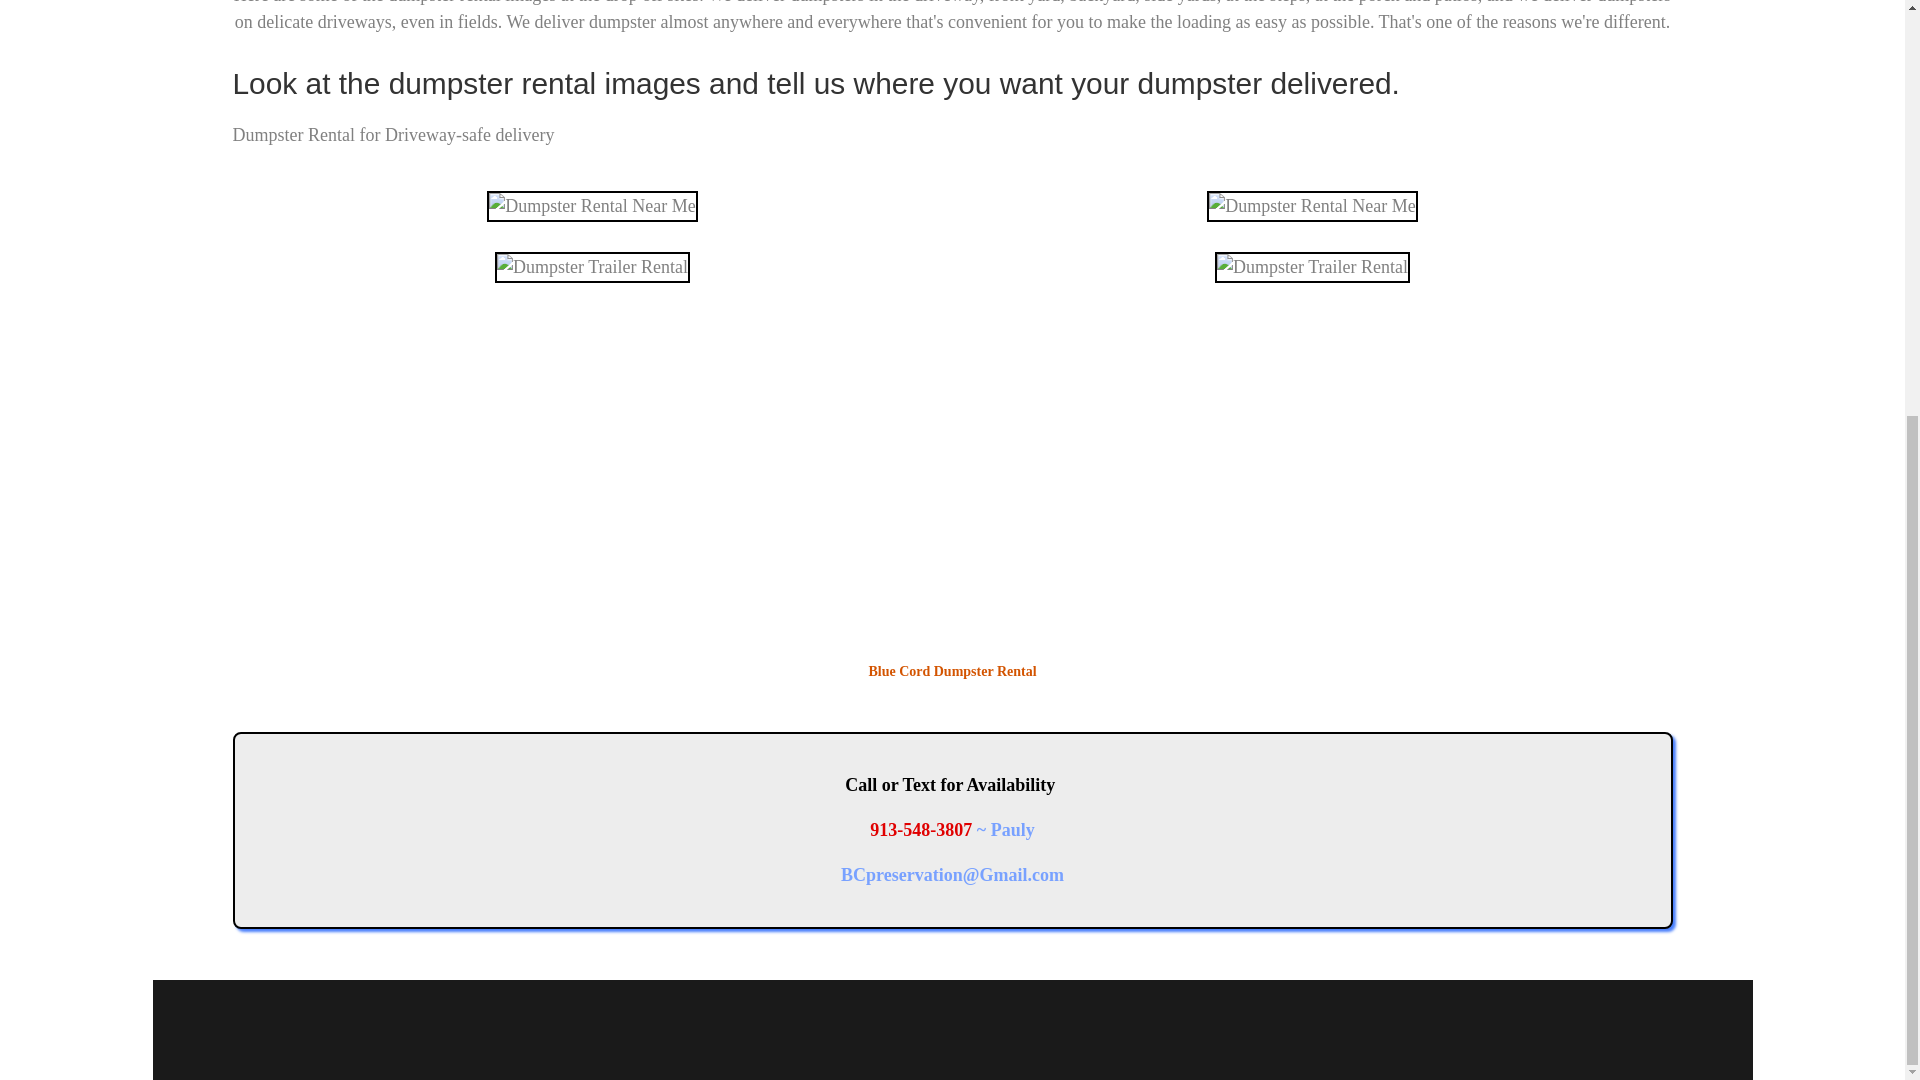 The image size is (1920, 1080). I want to click on Dumpster Rental Near Me, so click(1312, 206).